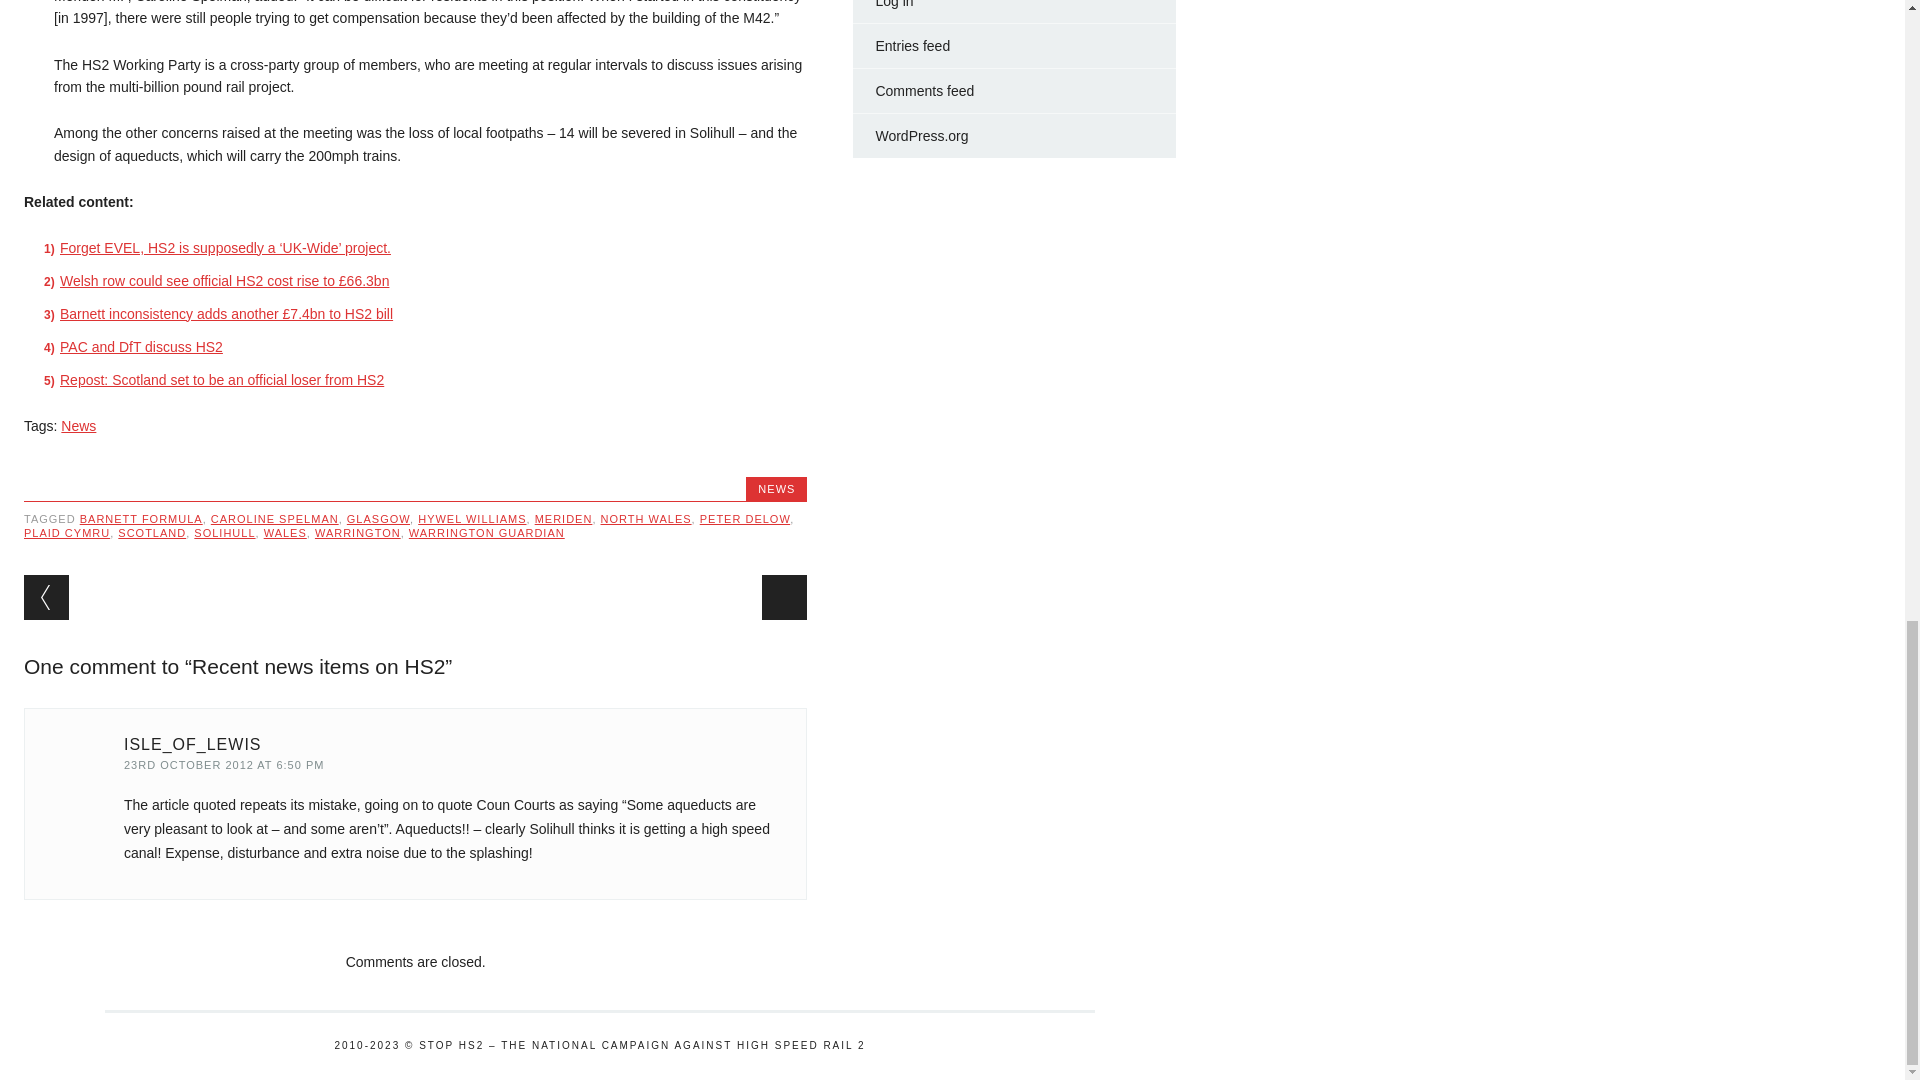 The width and height of the screenshot is (1920, 1080). Describe the element at coordinates (776, 488) in the screenshot. I see `NEWS` at that location.